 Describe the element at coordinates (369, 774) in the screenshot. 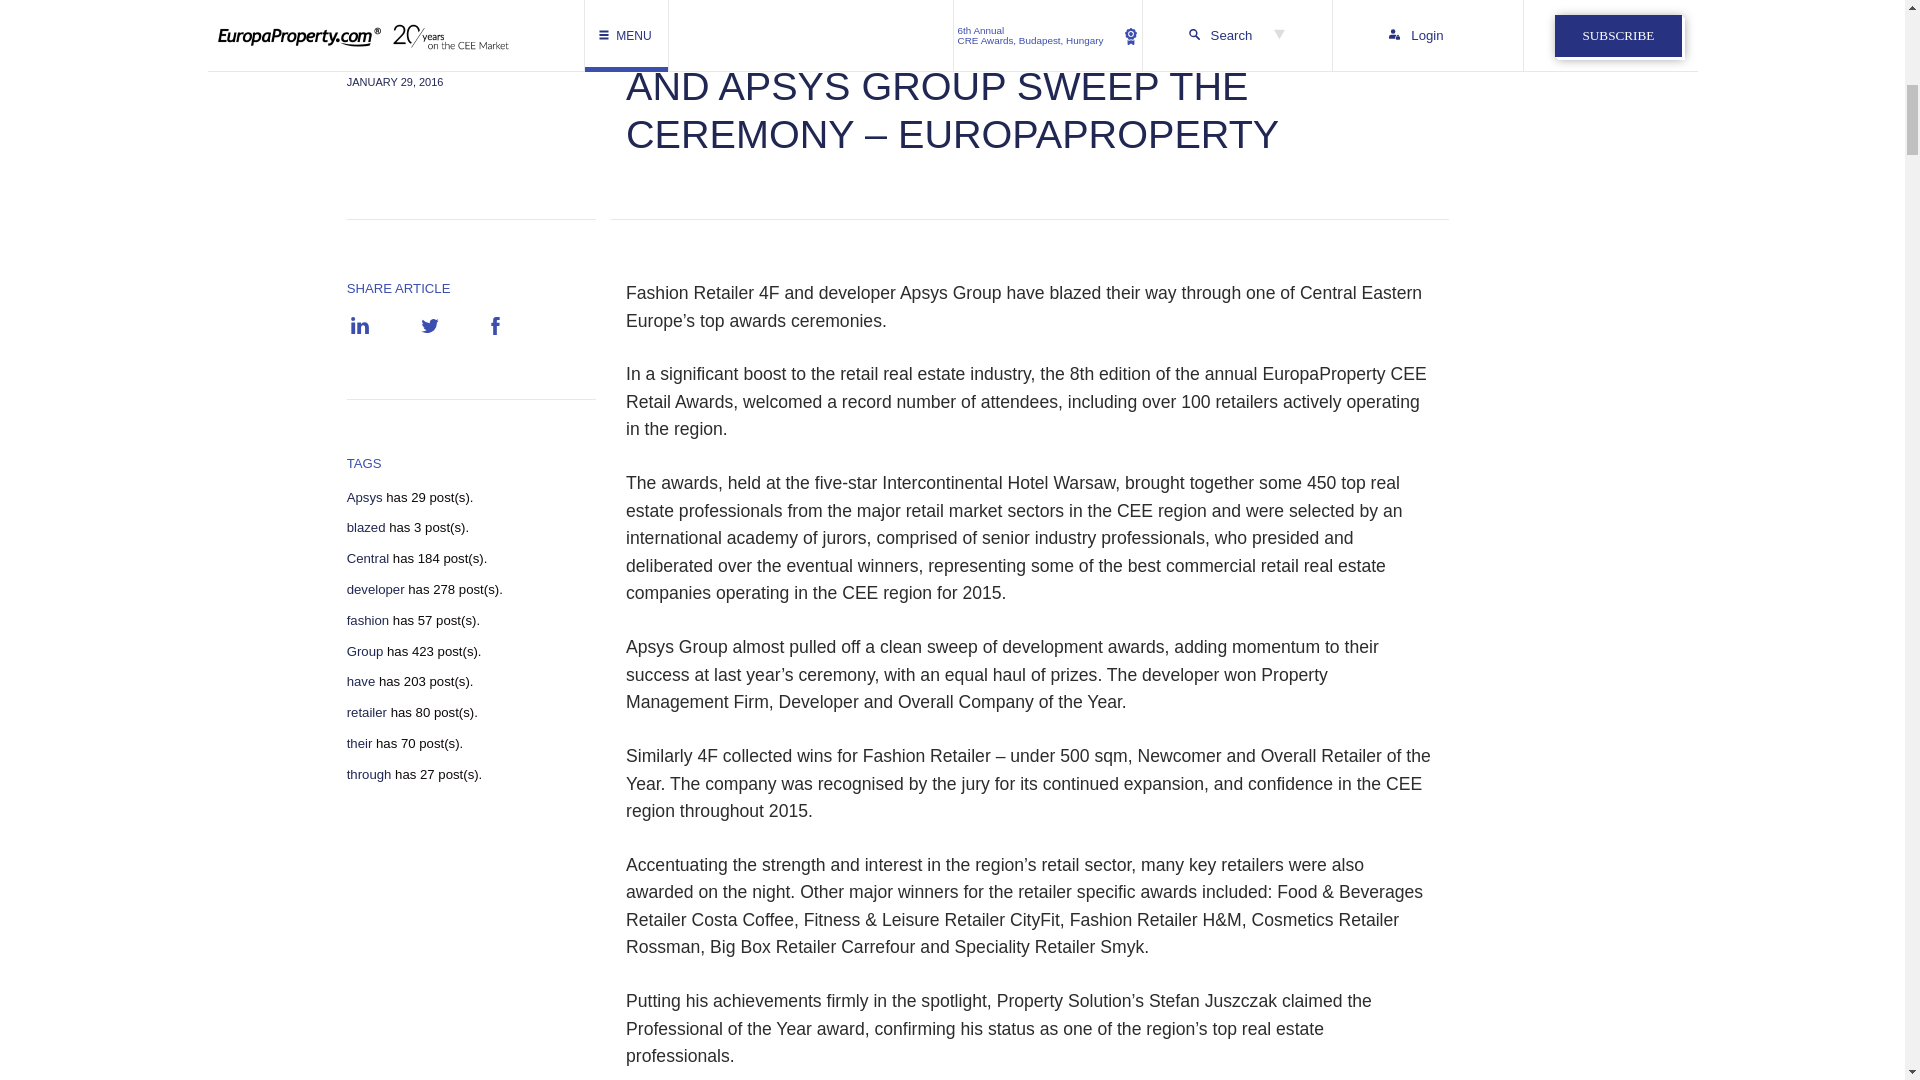

I see `through` at that location.